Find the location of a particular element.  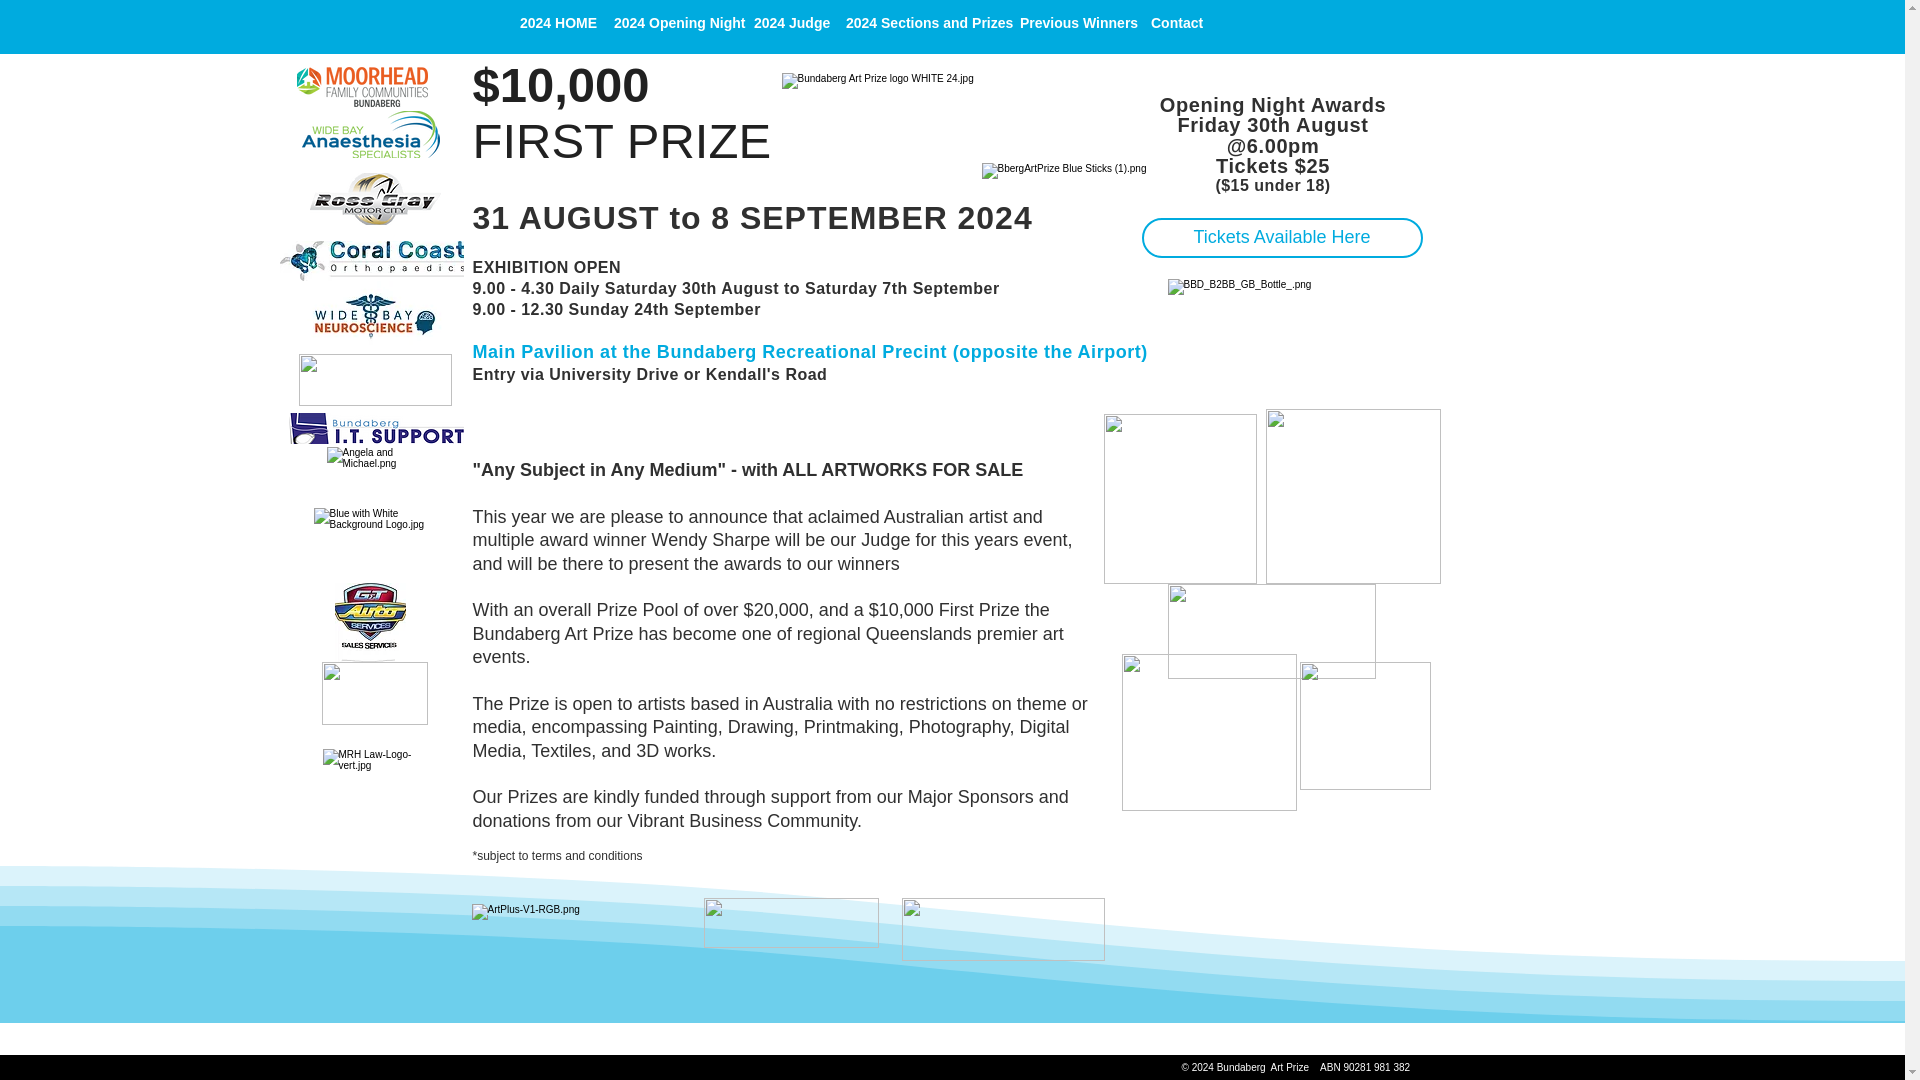

2024 Sections and Prizes is located at coordinates (920, 22).